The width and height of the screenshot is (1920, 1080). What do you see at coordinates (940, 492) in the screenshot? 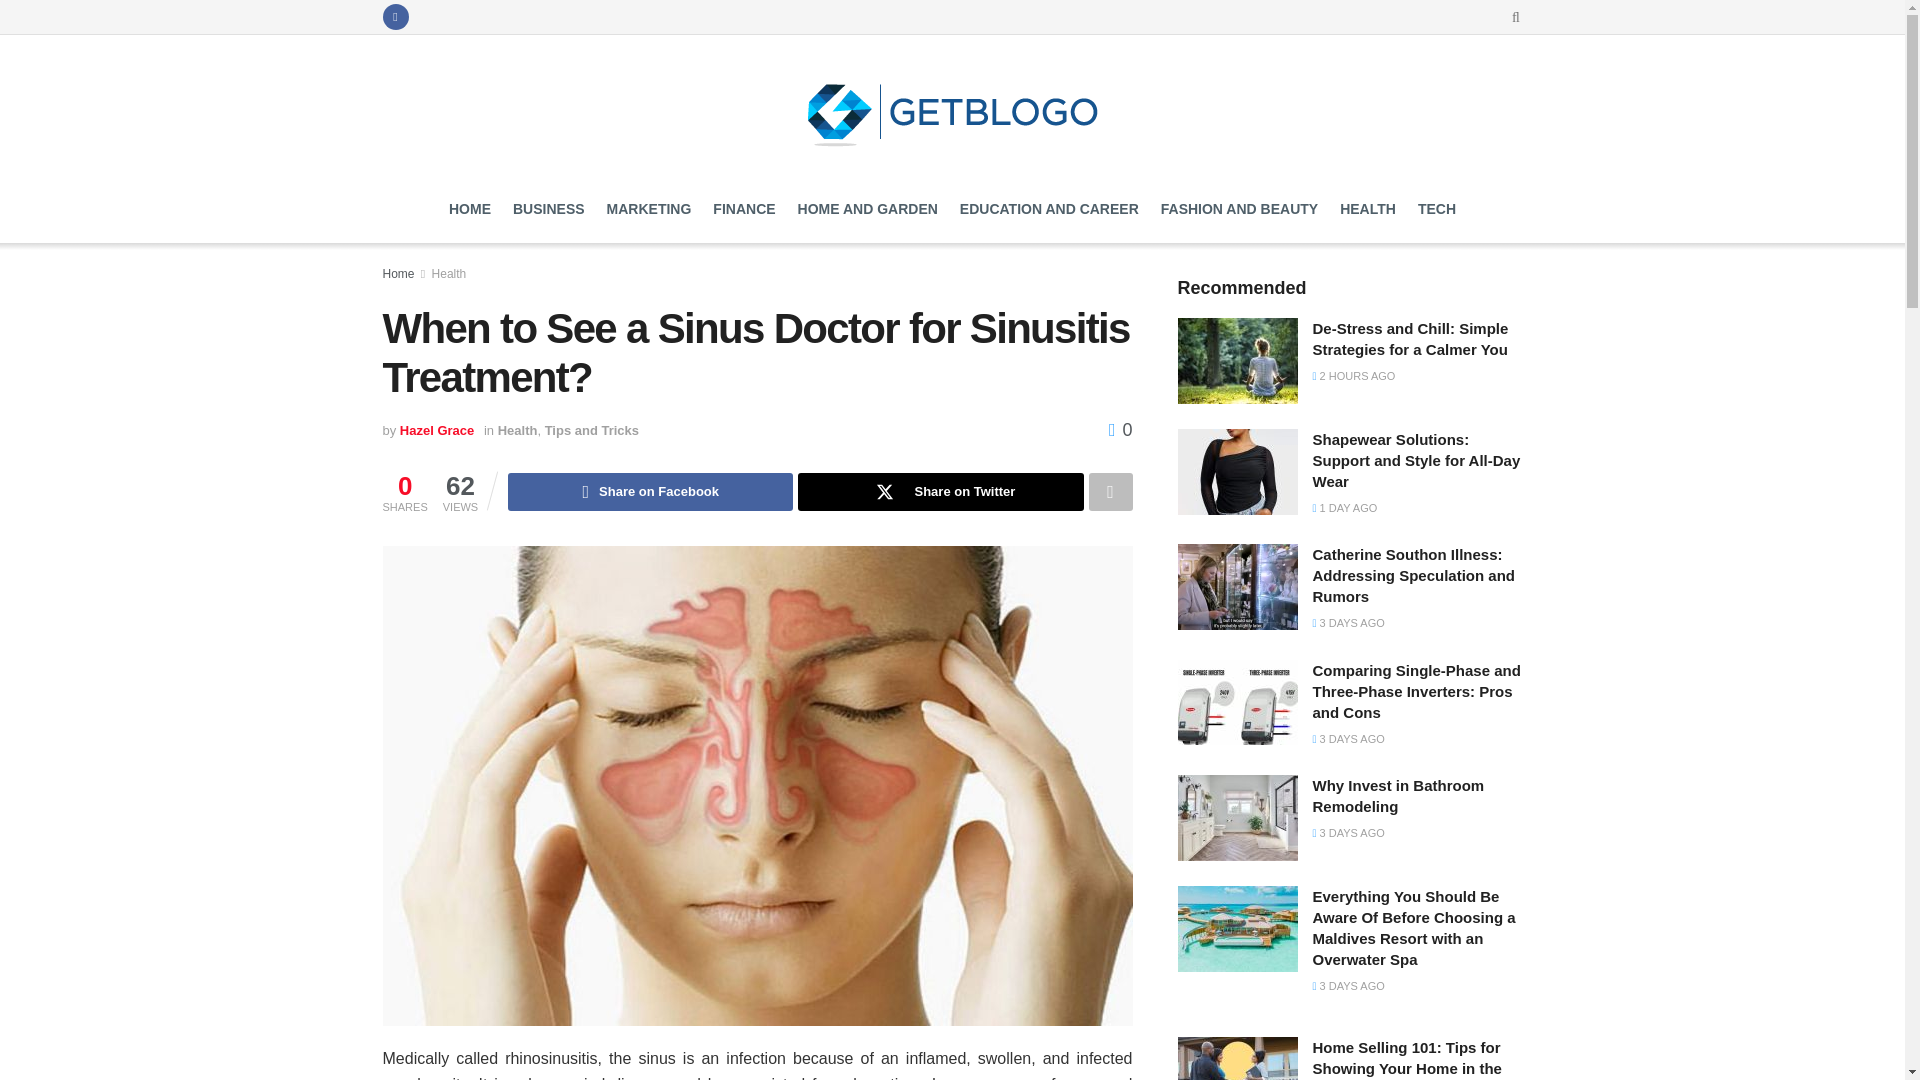
I see `Share on Twitter` at bounding box center [940, 492].